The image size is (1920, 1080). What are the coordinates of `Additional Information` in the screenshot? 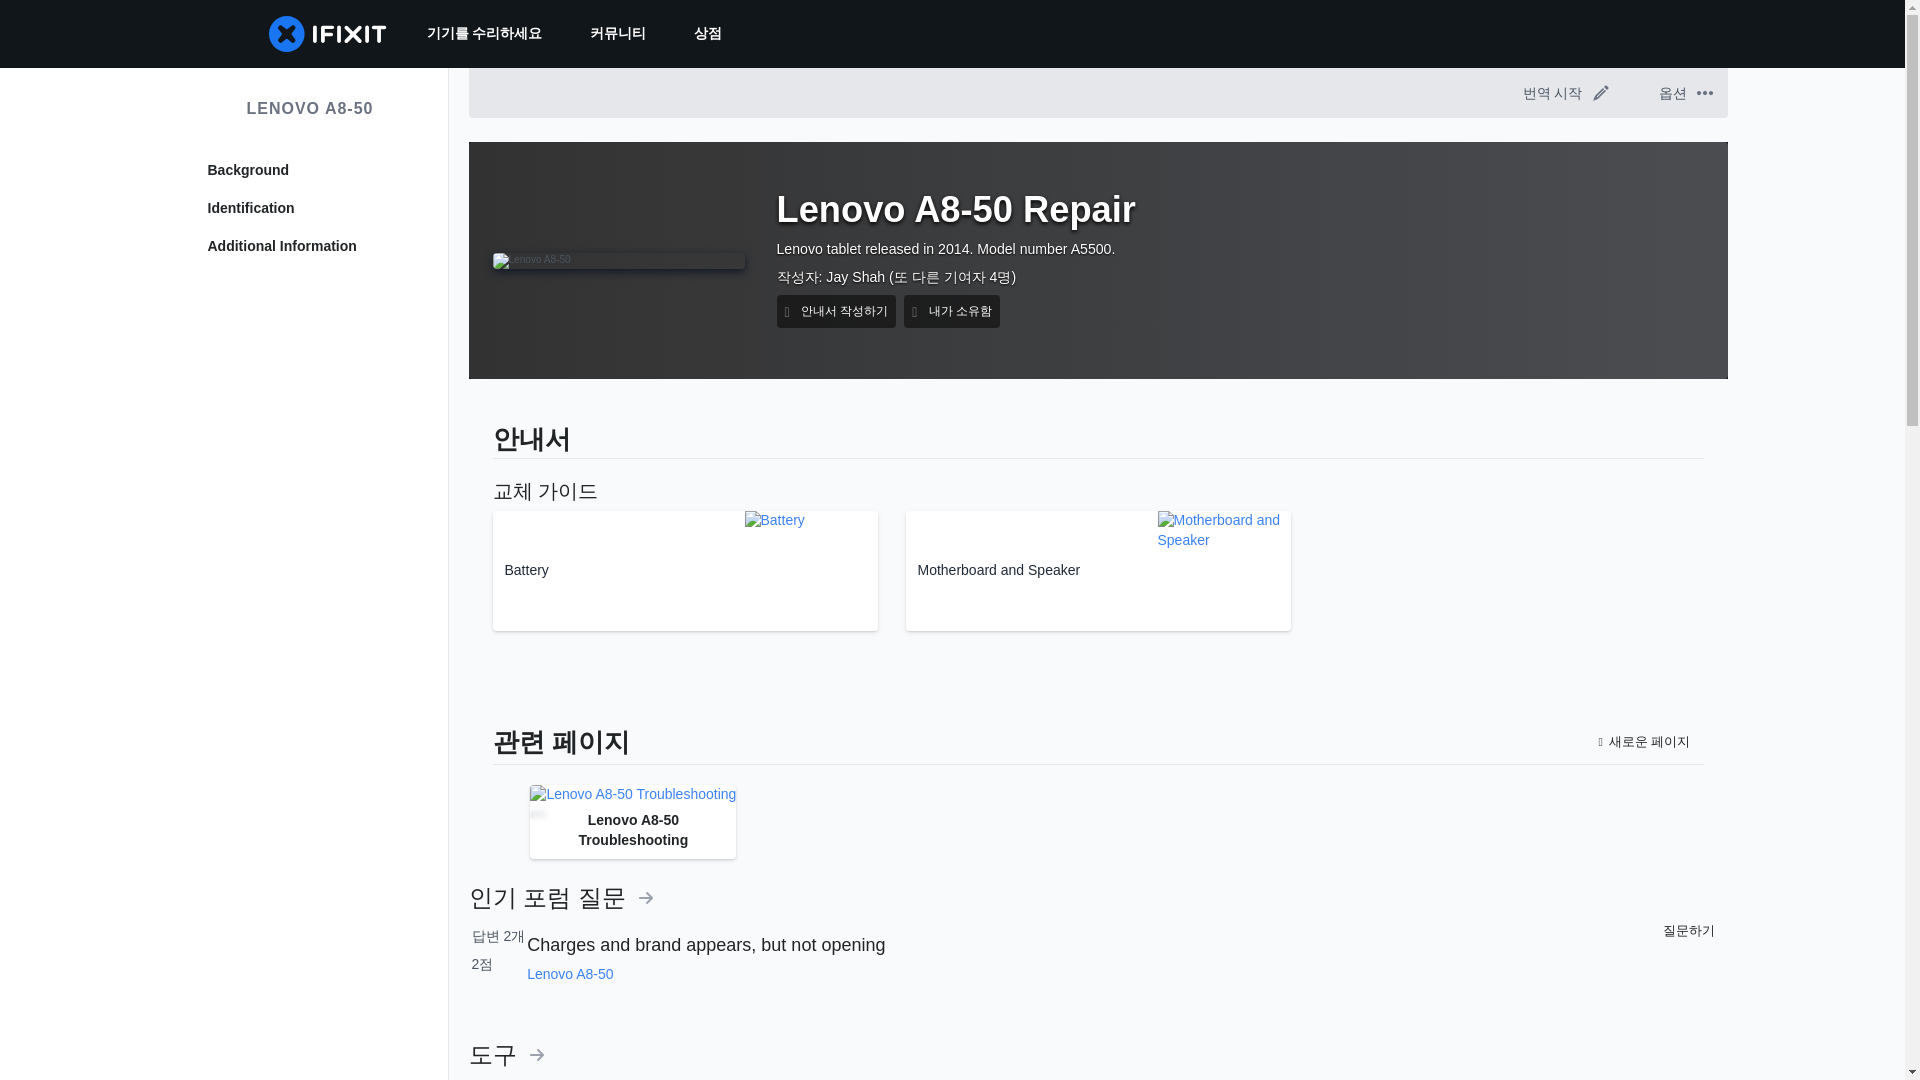 It's located at (310, 247).